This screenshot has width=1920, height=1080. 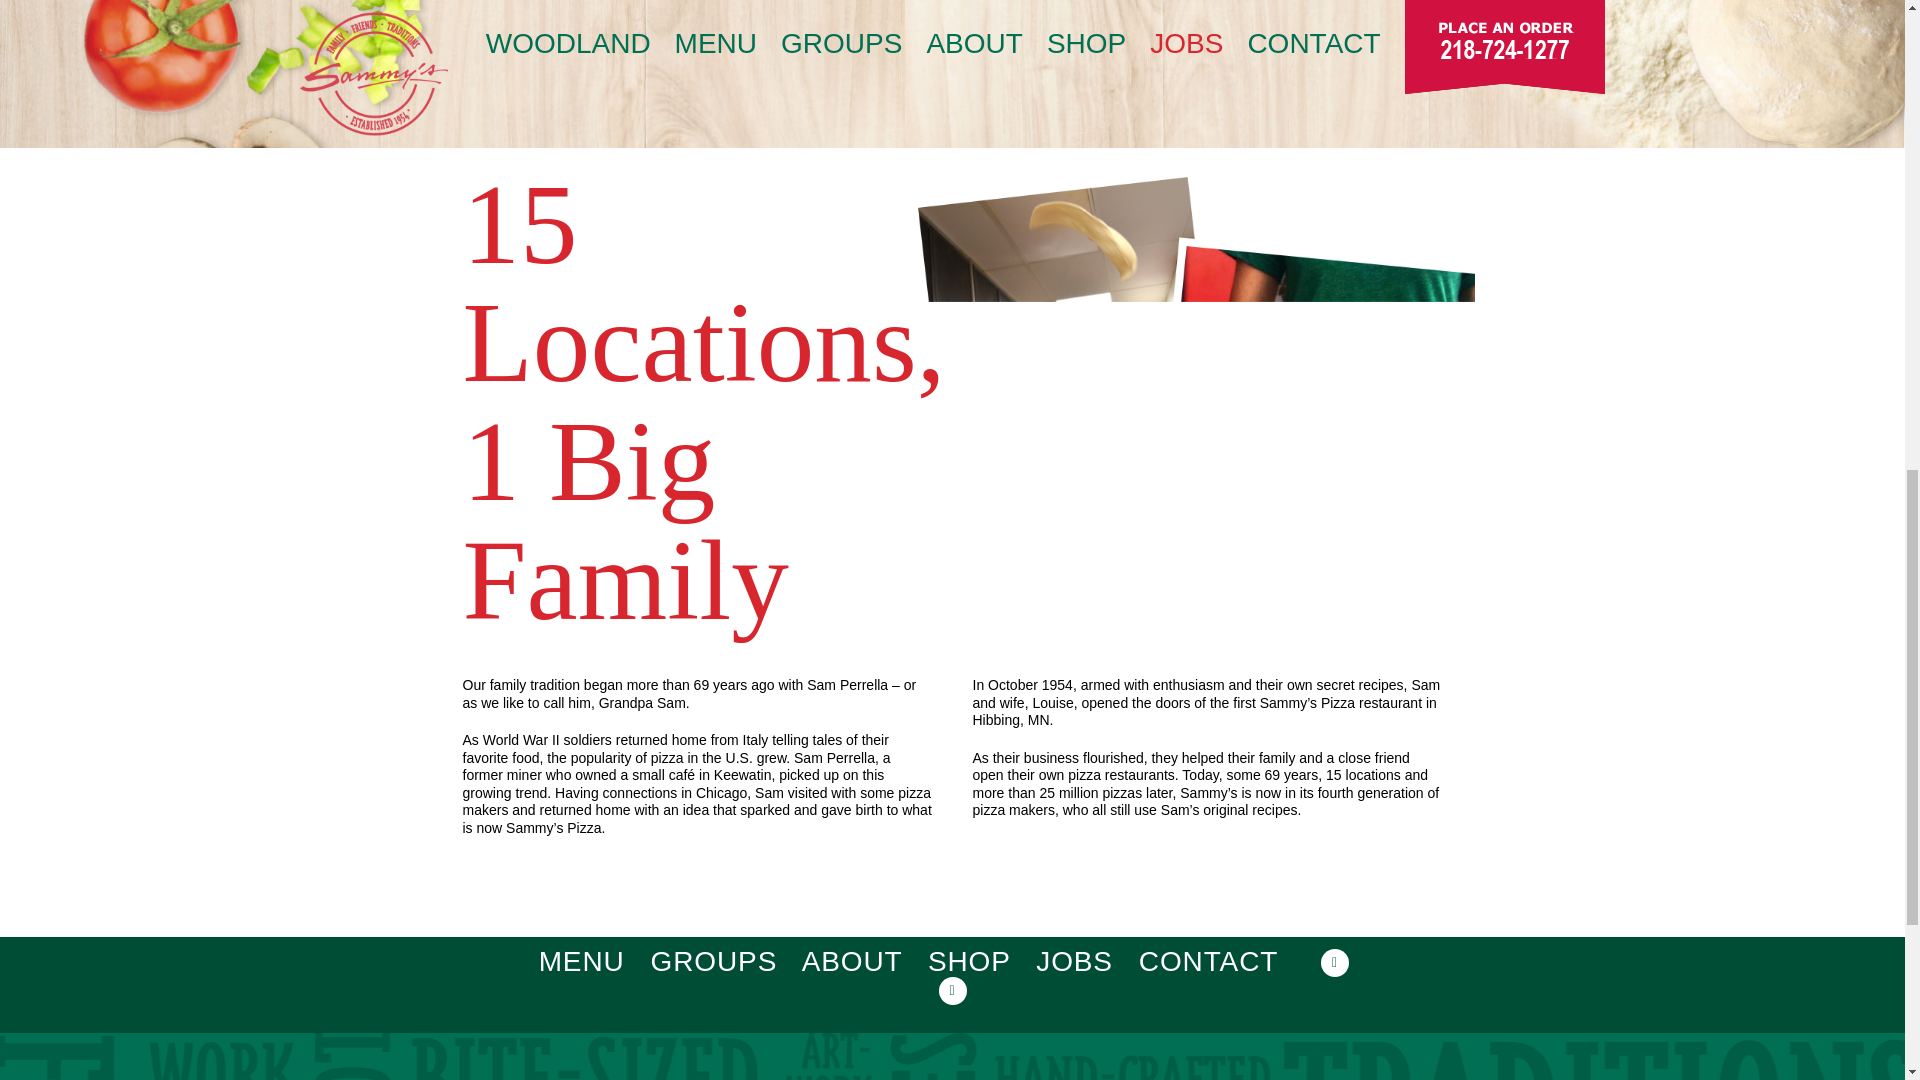 I want to click on ABOUT, so click(x=852, y=962).